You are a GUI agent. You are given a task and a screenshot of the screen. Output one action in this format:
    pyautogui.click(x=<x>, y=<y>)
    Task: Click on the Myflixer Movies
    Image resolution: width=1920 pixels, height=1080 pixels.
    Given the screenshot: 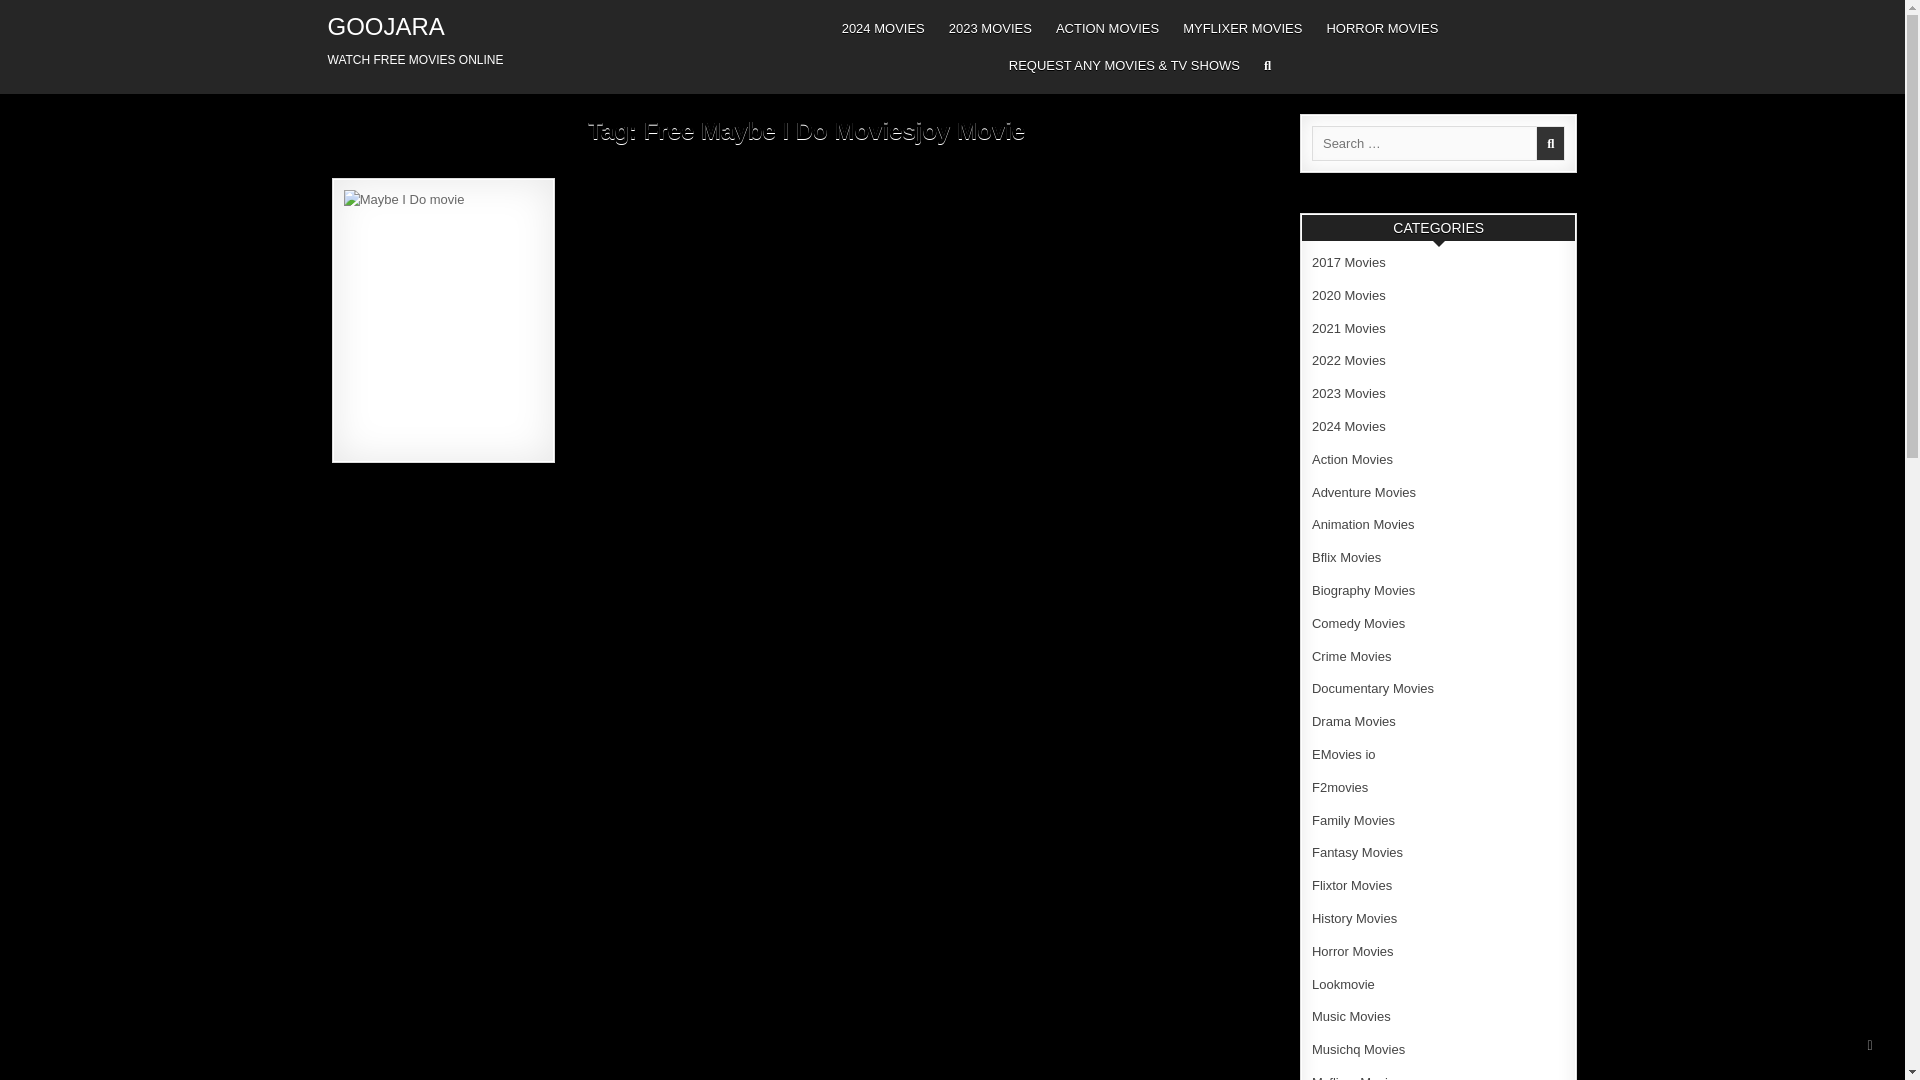 What is the action you would take?
    pyautogui.click(x=1356, y=1077)
    